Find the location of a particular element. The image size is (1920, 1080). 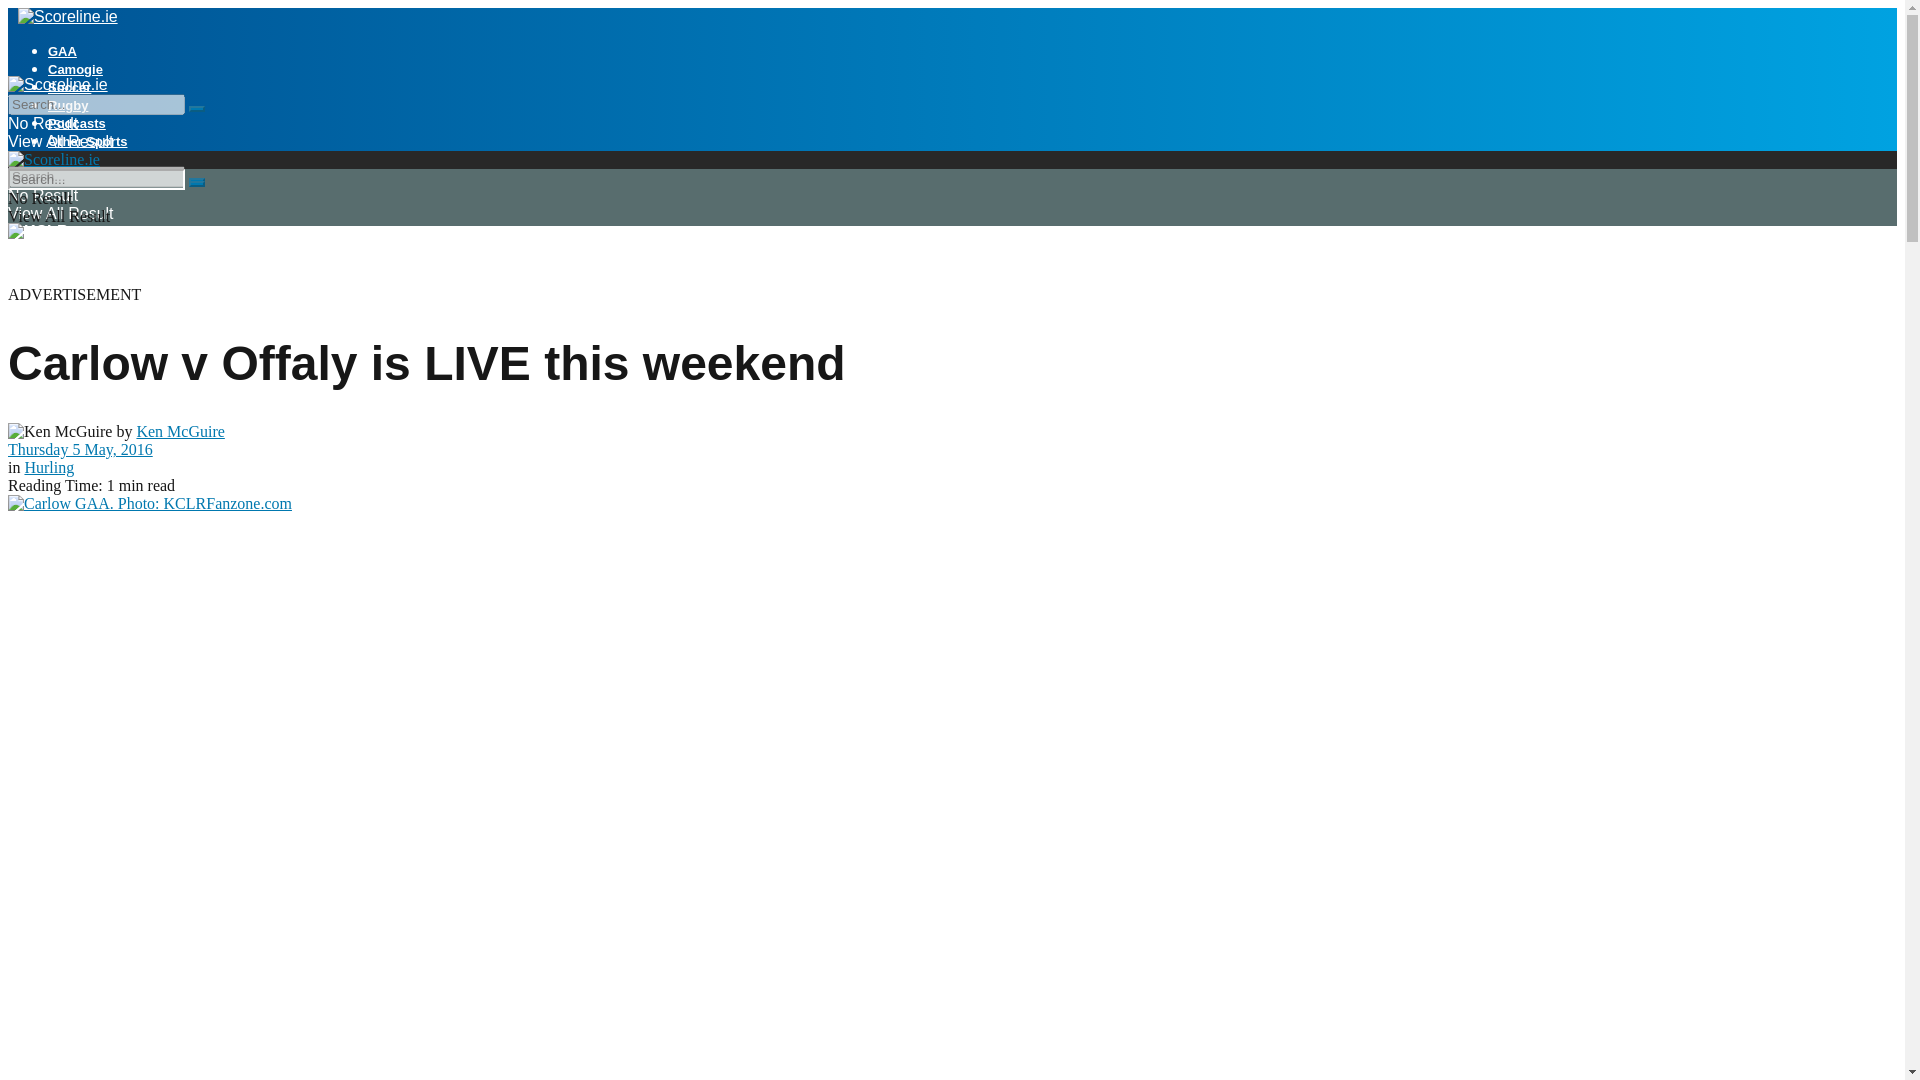

Other Sports is located at coordinates (87, 141).